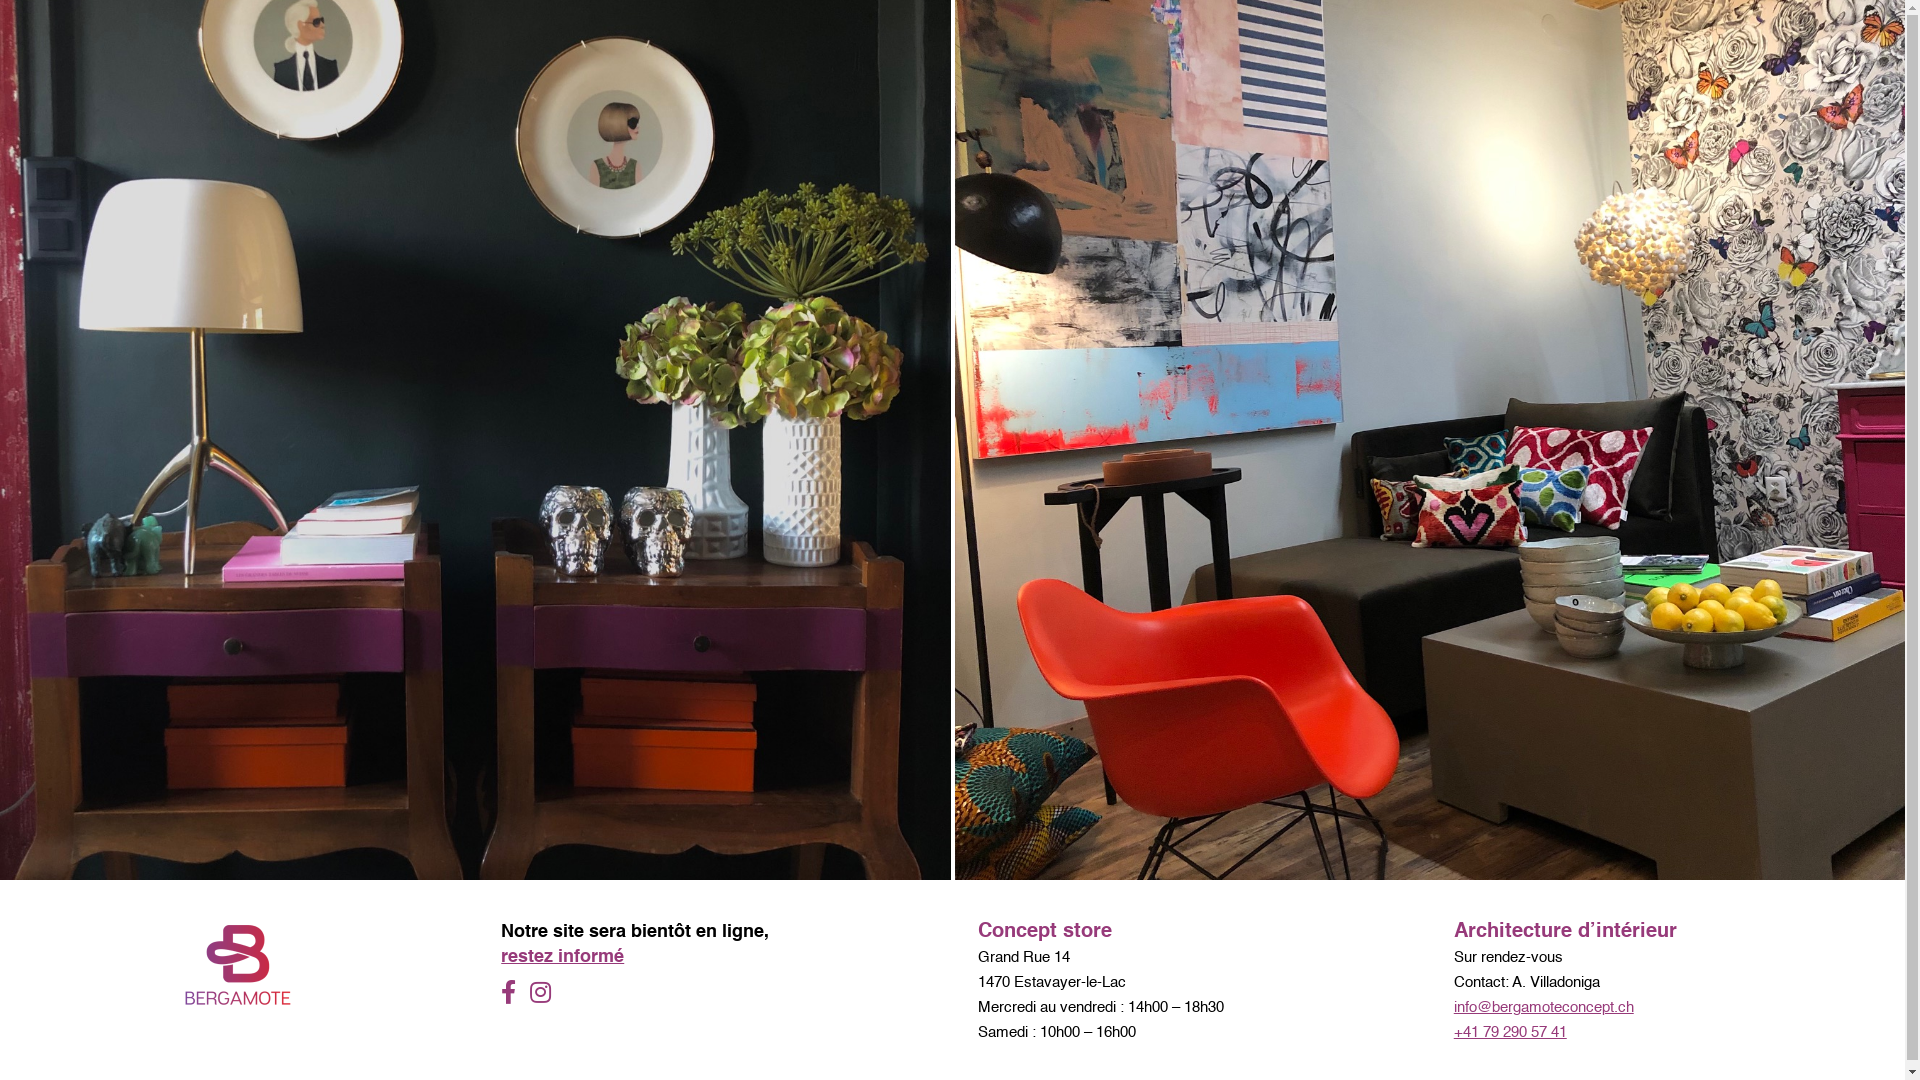  What do you see at coordinates (238, 965) in the screenshot?
I see `logo Bergamote Concept` at bounding box center [238, 965].